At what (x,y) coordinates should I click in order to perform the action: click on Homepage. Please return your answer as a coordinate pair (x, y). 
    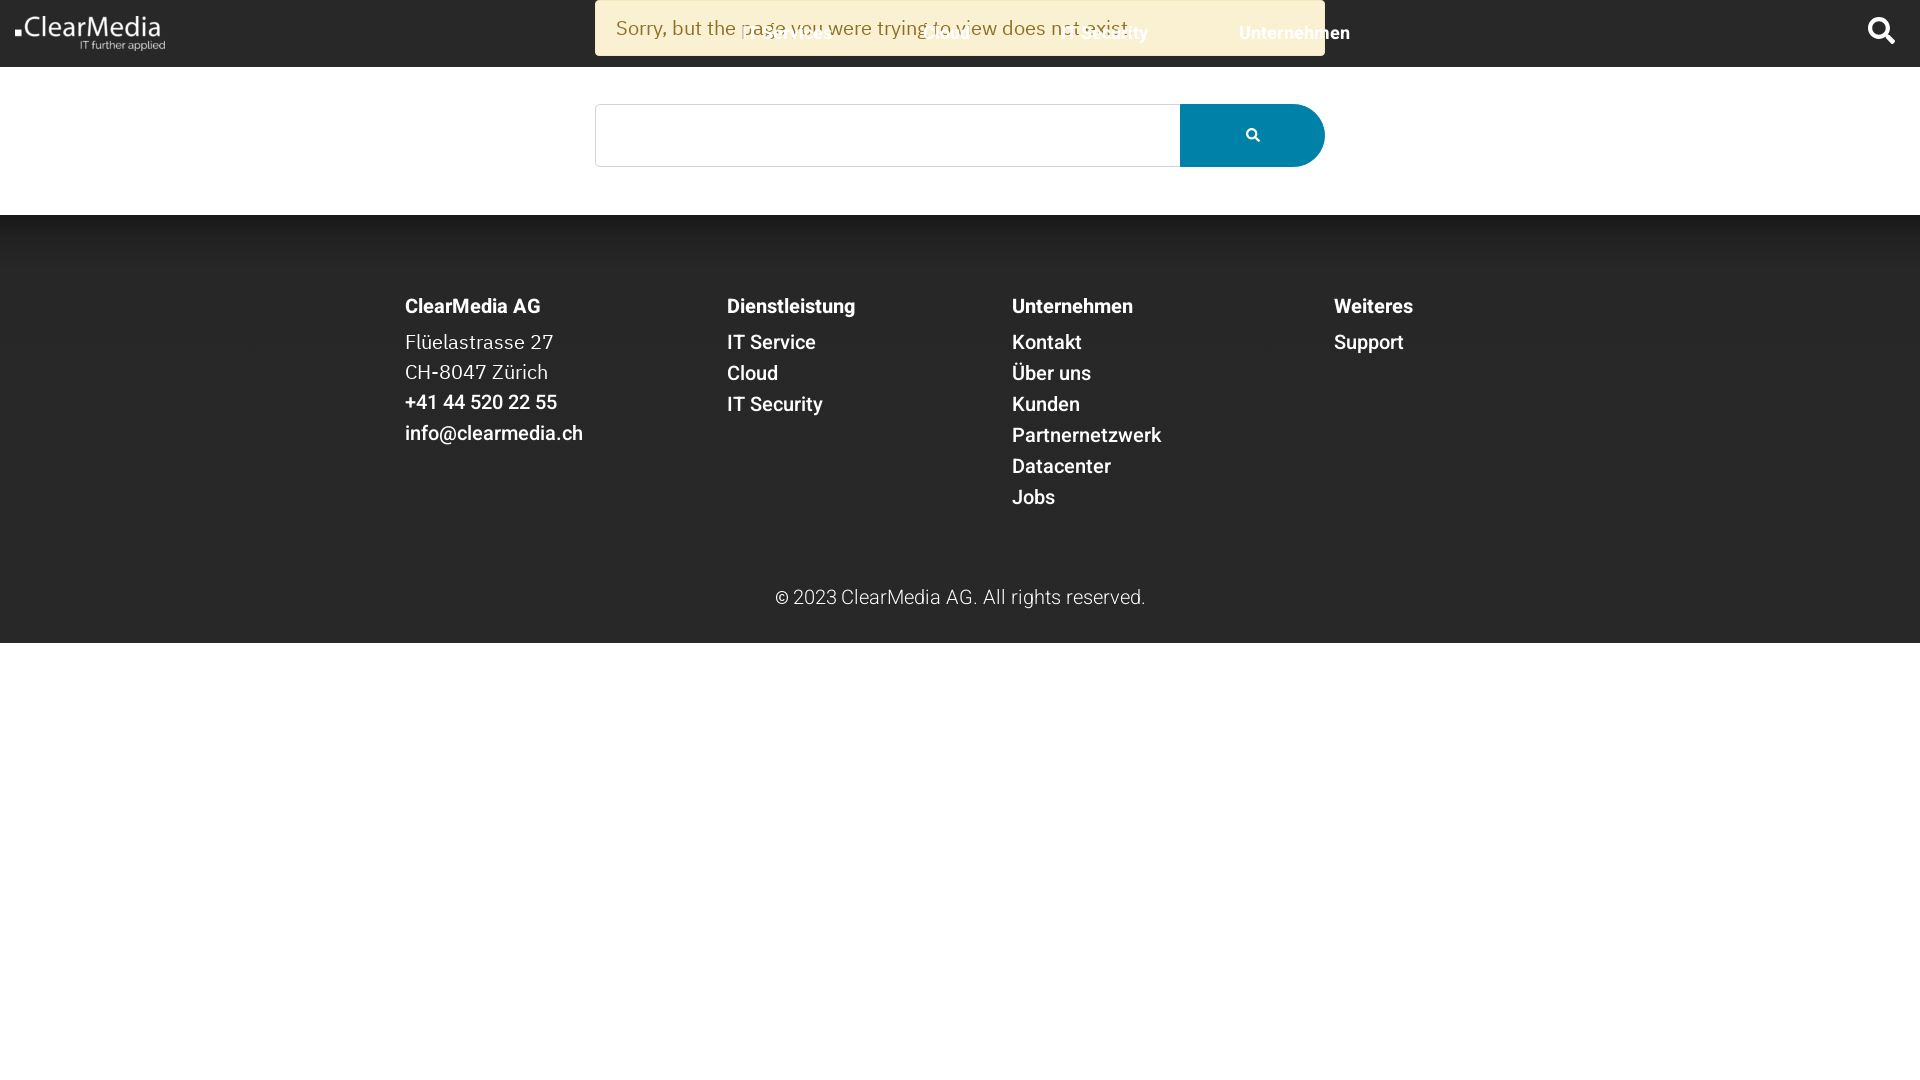
    Looking at the image, I should click on (90, 34).